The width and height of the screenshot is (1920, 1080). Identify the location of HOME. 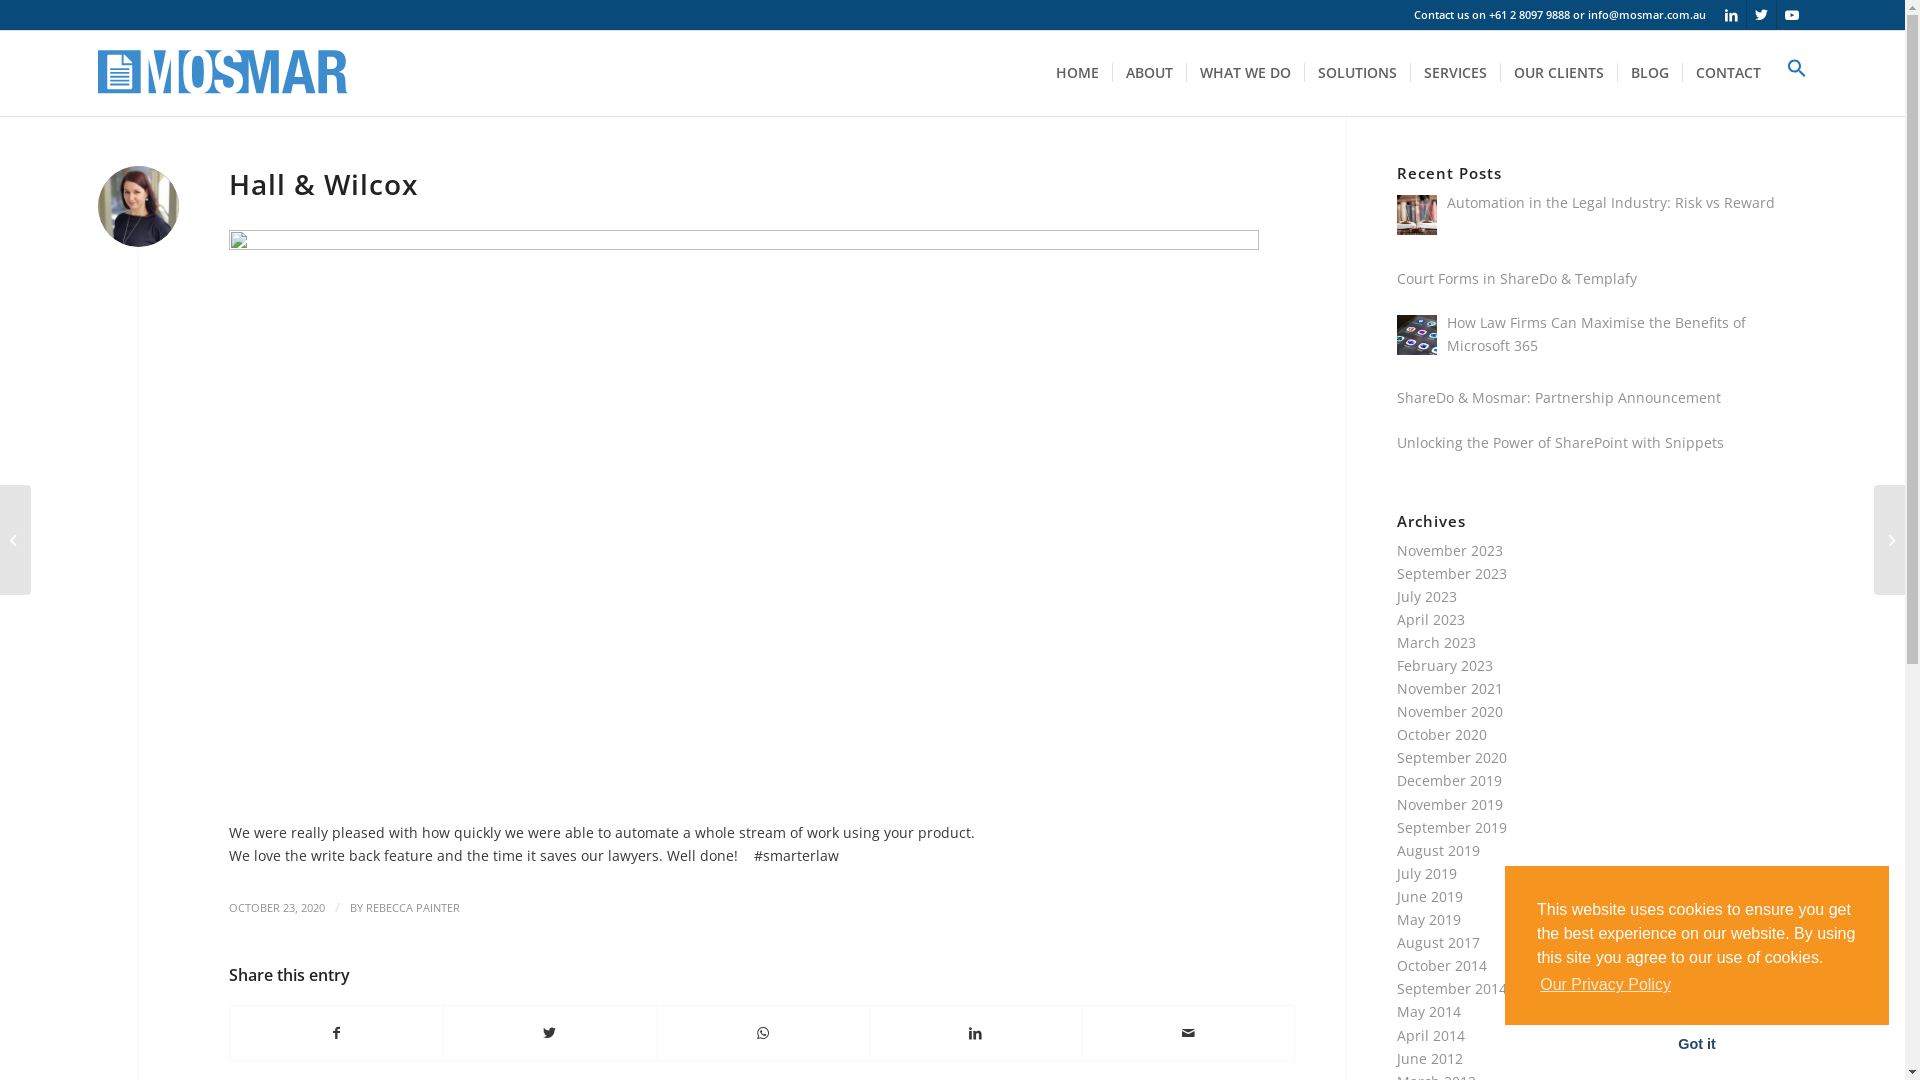
(1078, 73).